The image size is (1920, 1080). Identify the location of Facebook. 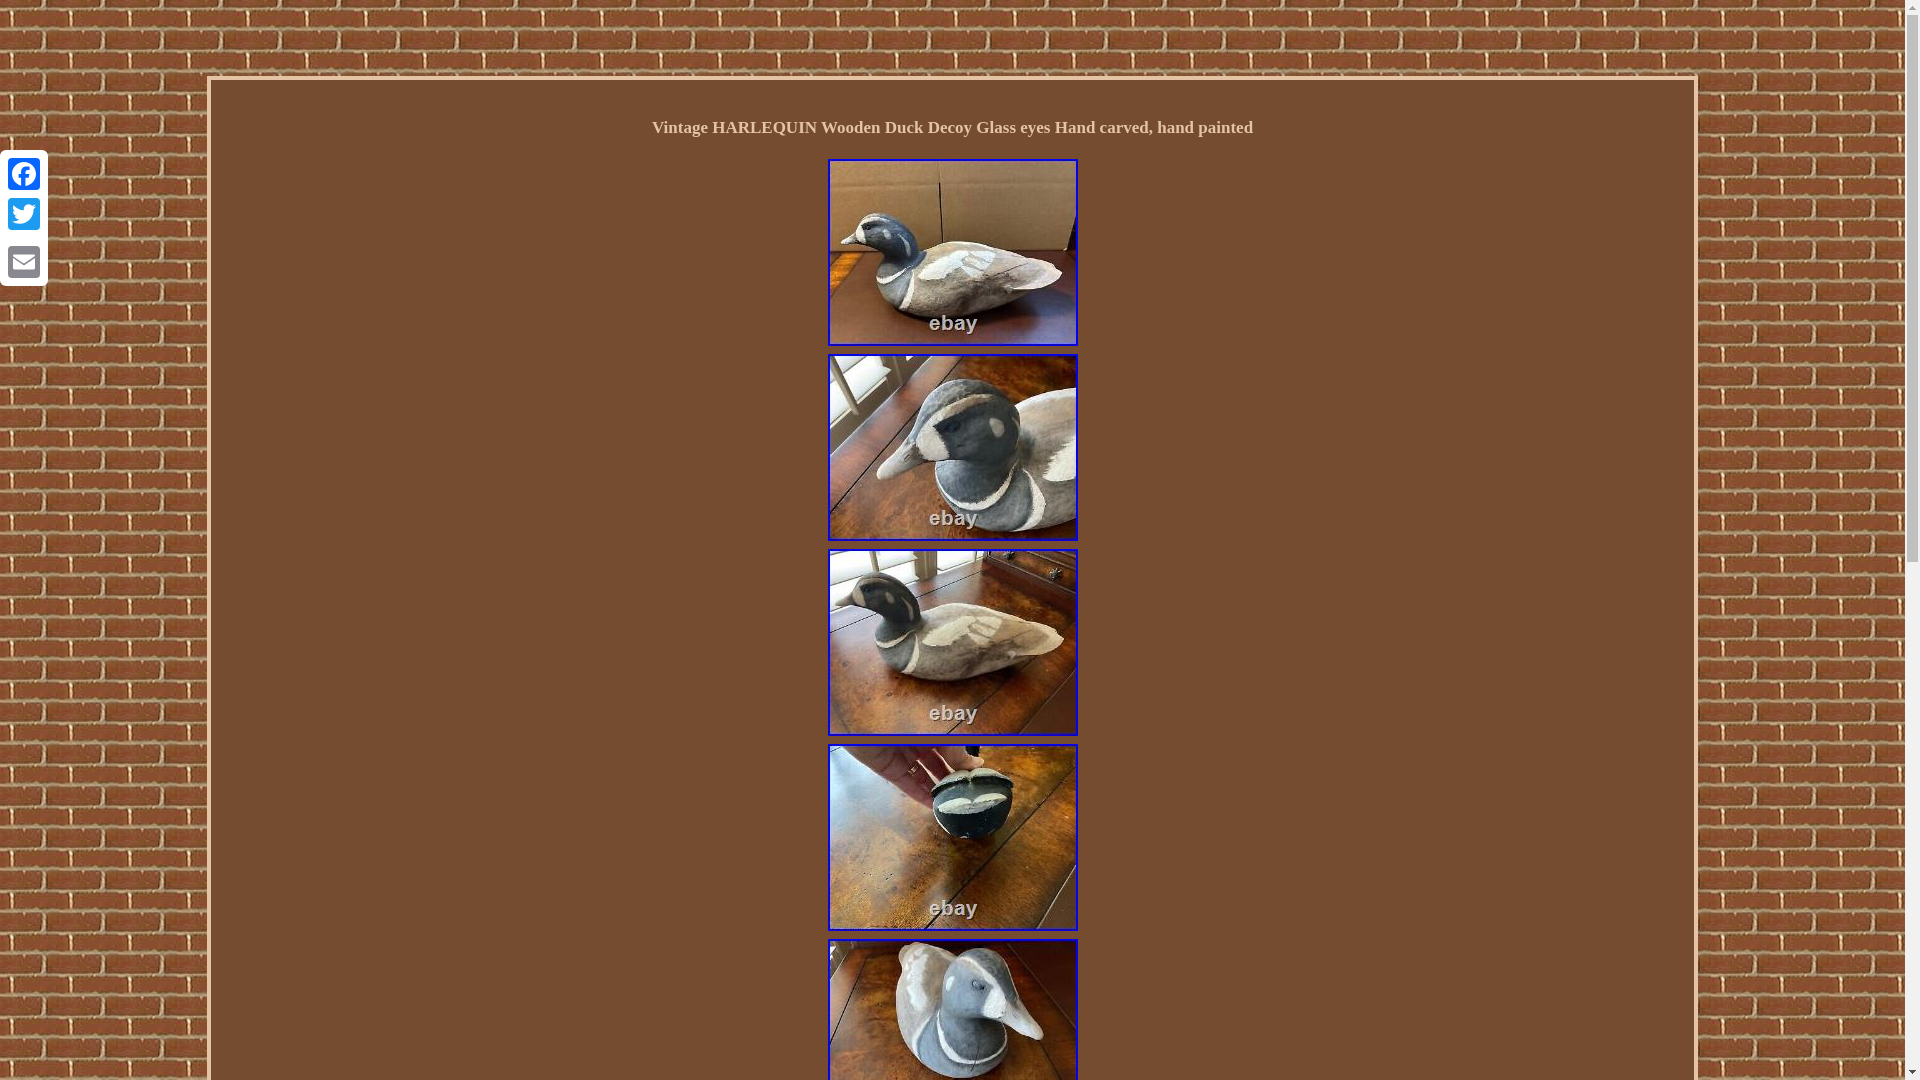
(24, 174).